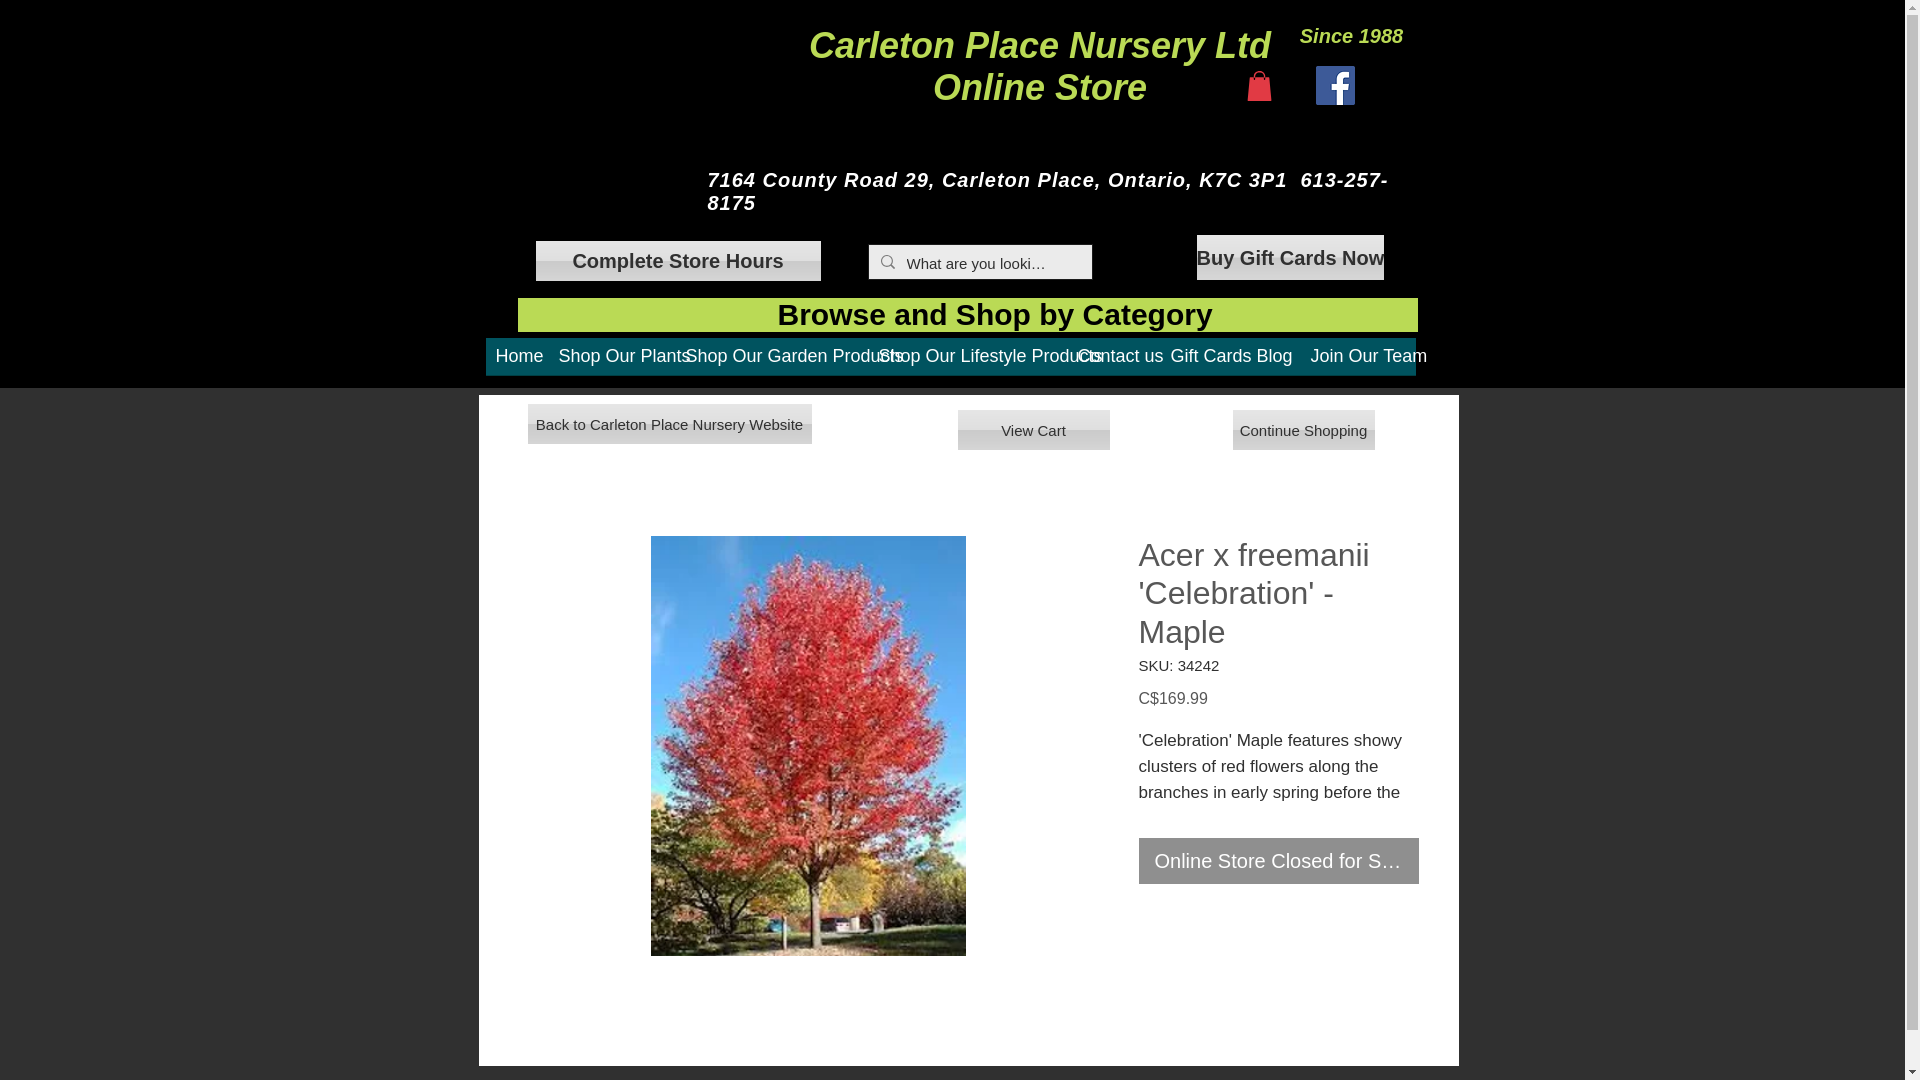  What do you see at coordinates (1114, 362) in the screenshot?
I see `Contact us` at bounding box center [1114, 362].